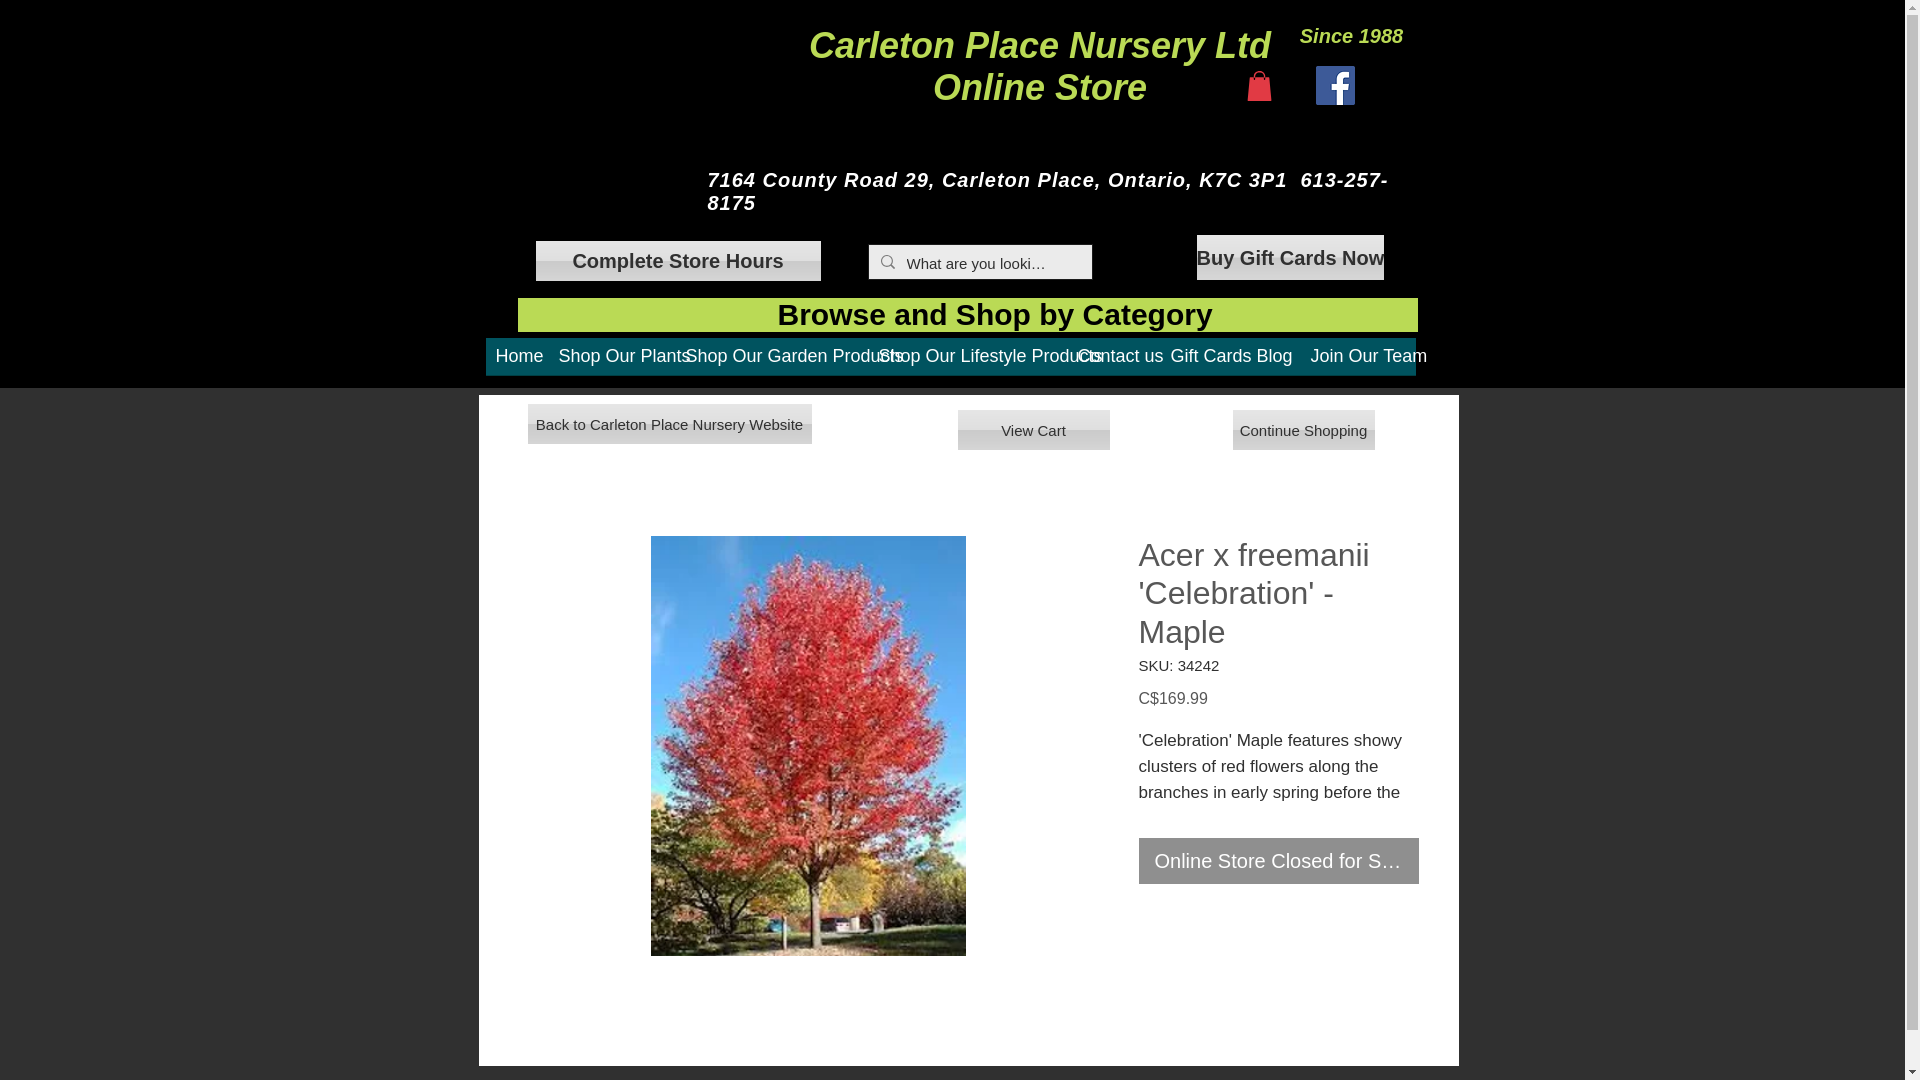  What do you see at coordinates (1114, 362) in the screenshot?
I see `Contact us` at bounding box center [1114, 362].